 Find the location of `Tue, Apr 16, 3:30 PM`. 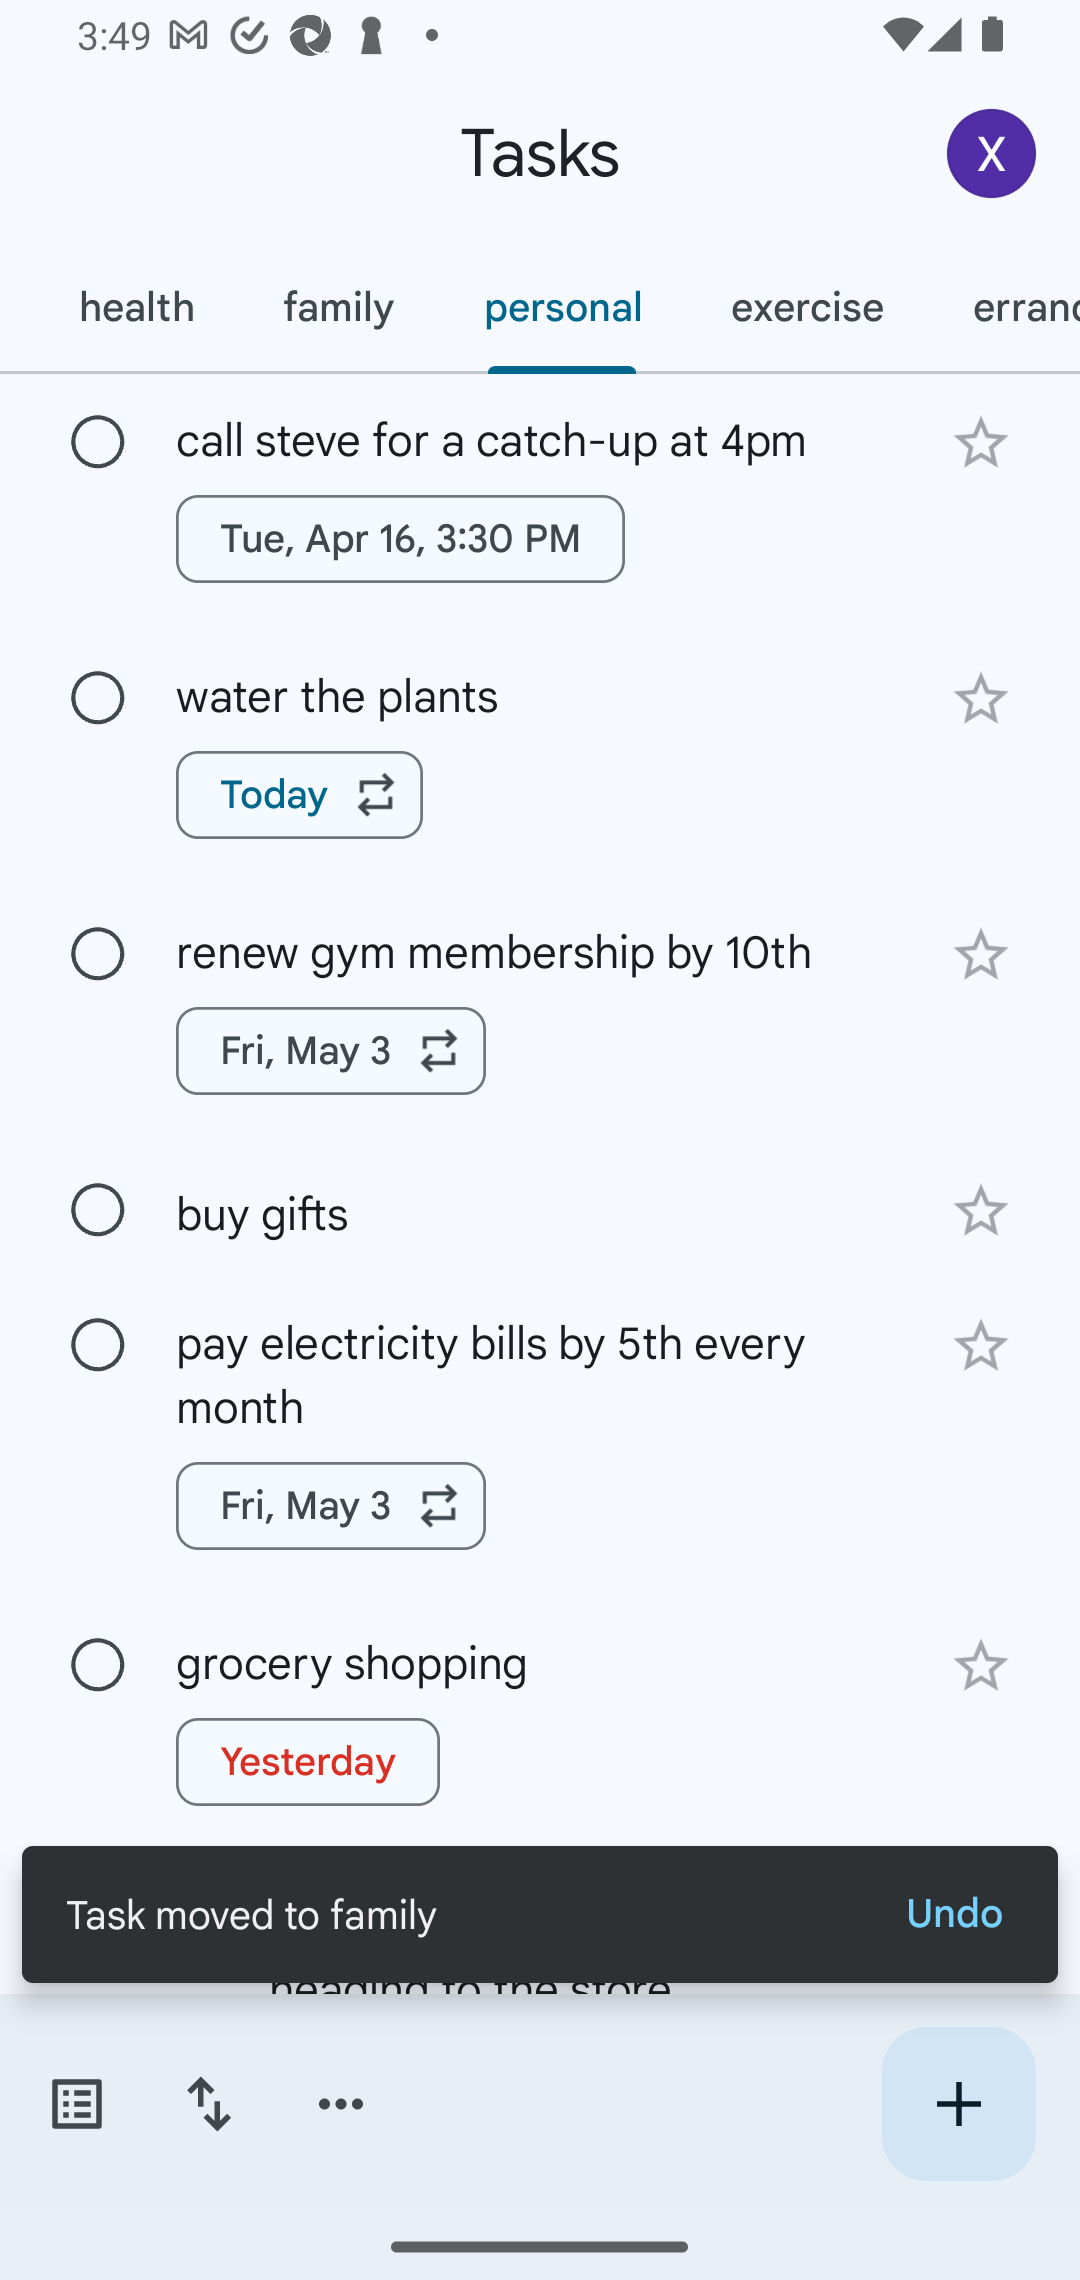

Tue, Apr 16, 3:30 PM is located at coordinates (400, 538).